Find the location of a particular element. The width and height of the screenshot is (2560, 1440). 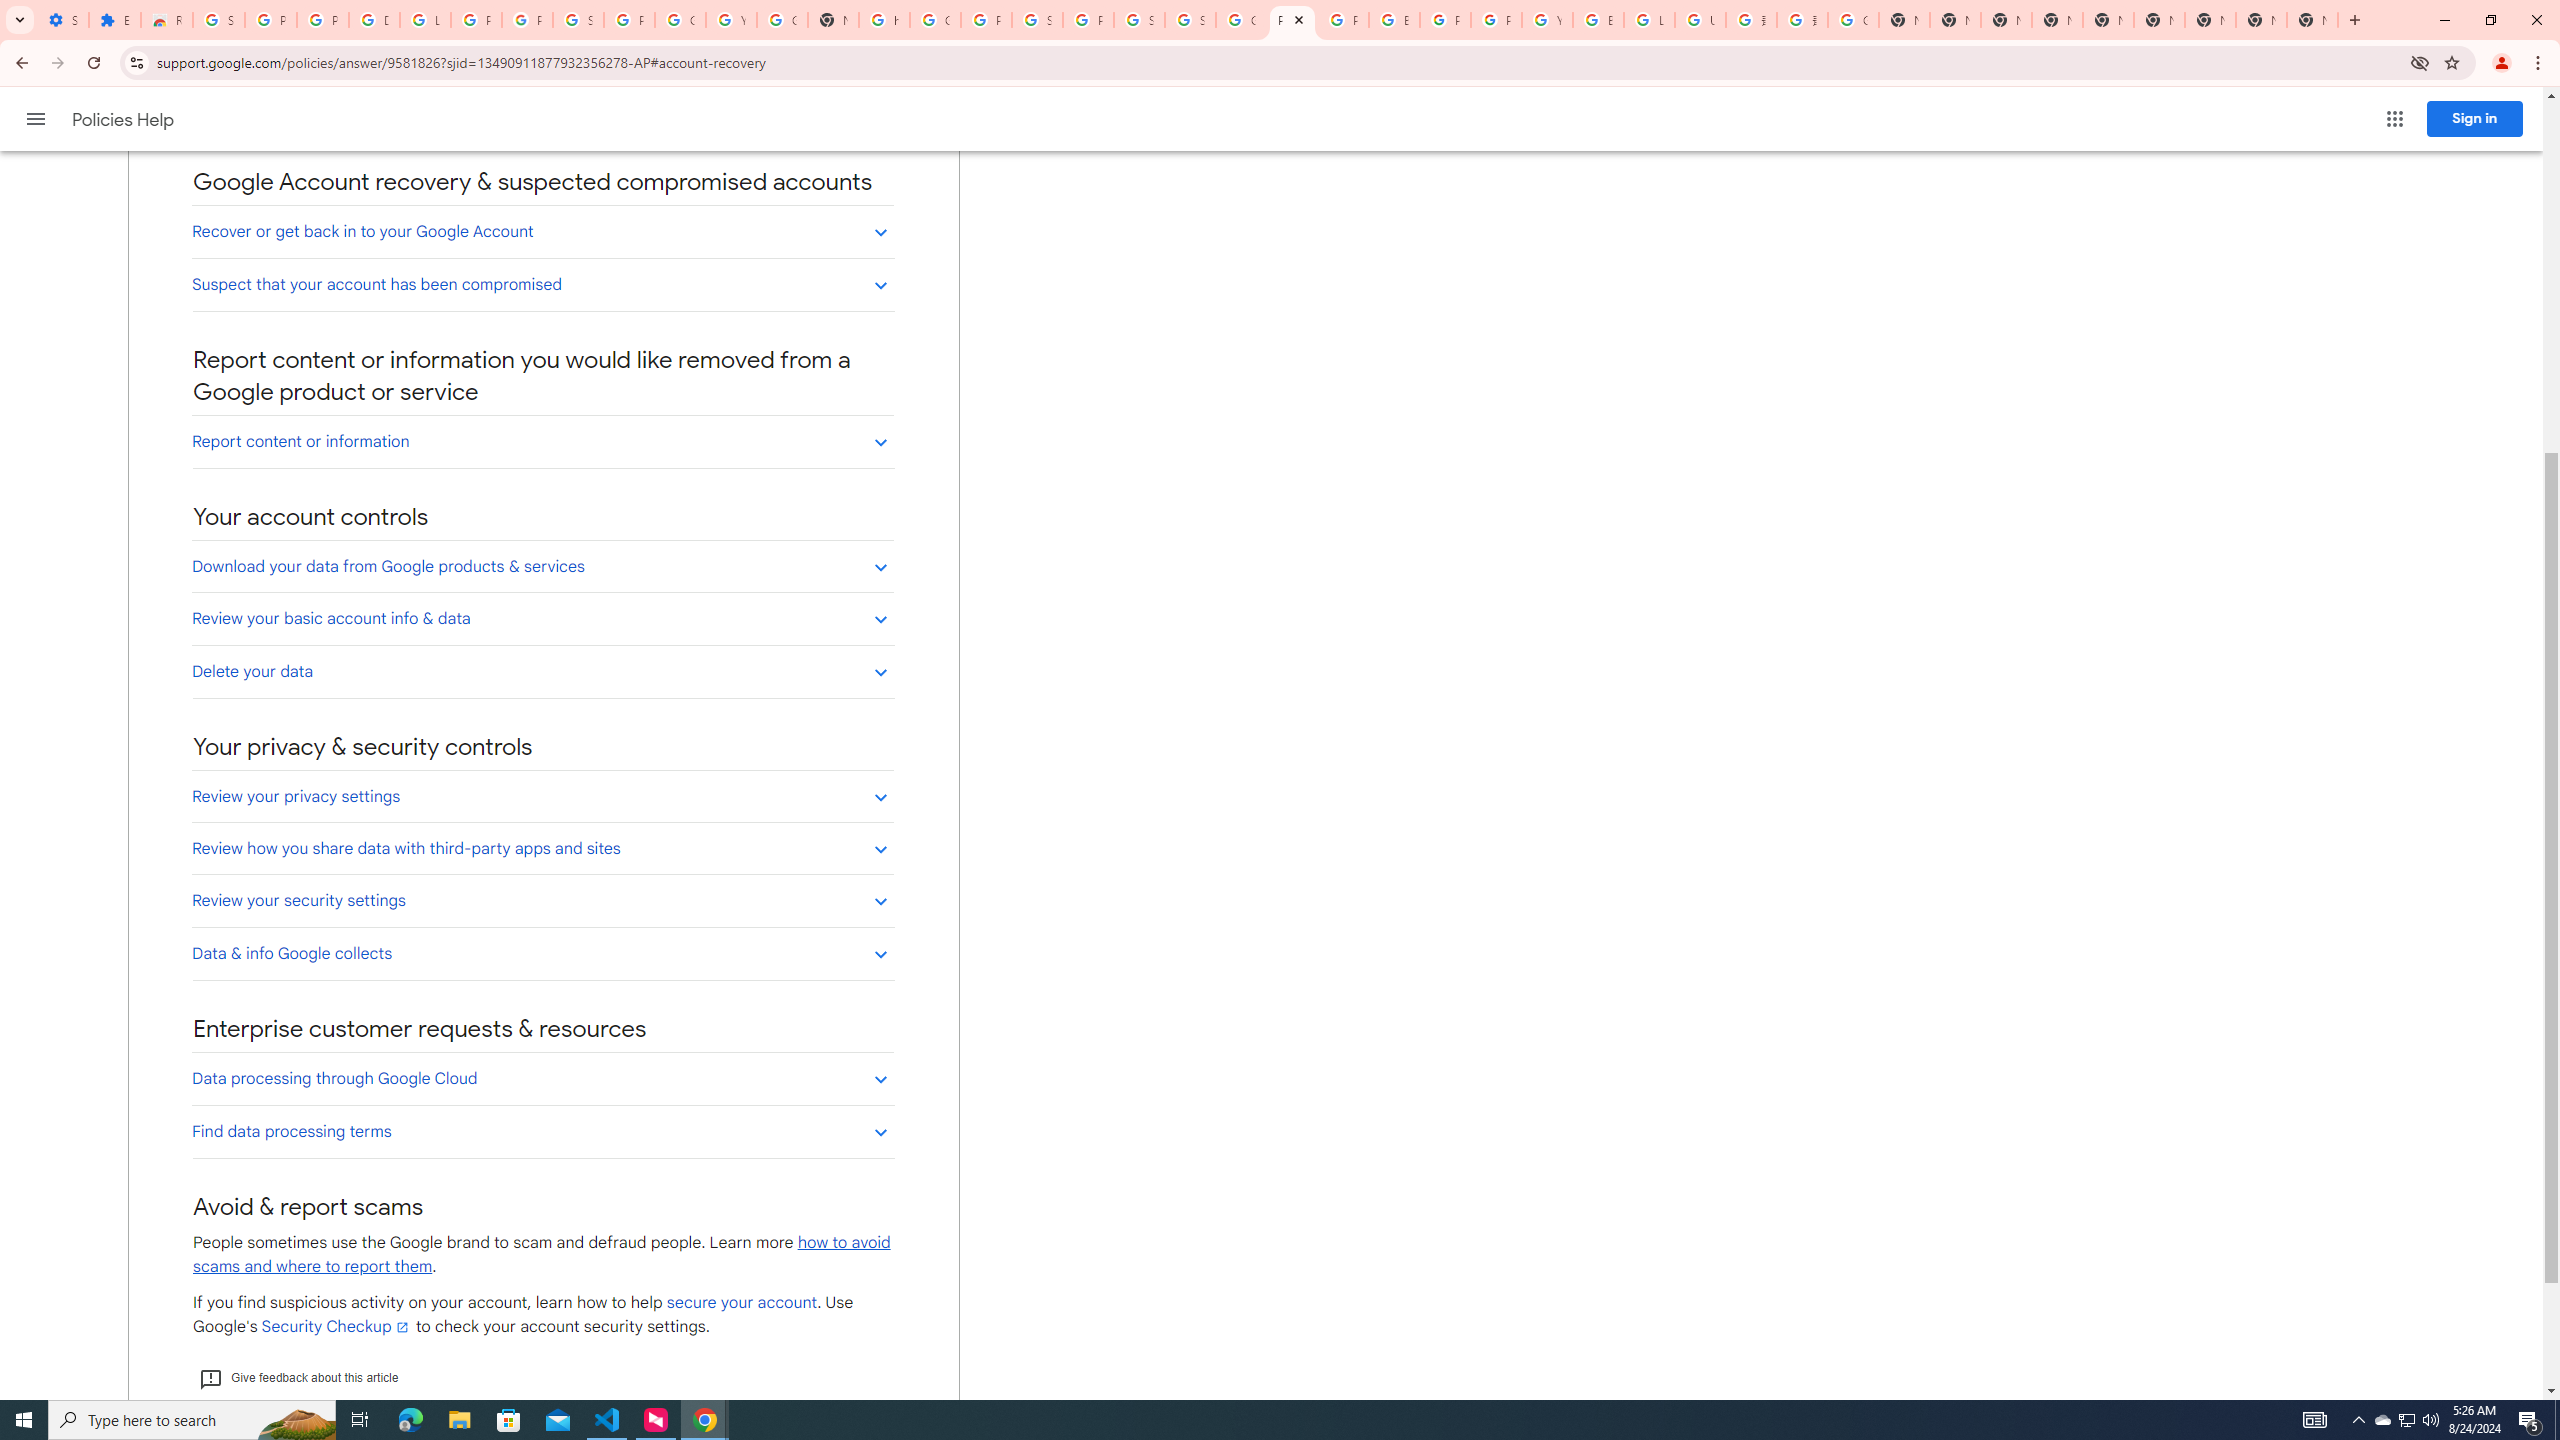

New Tab is located at coordinates (2056, 20).